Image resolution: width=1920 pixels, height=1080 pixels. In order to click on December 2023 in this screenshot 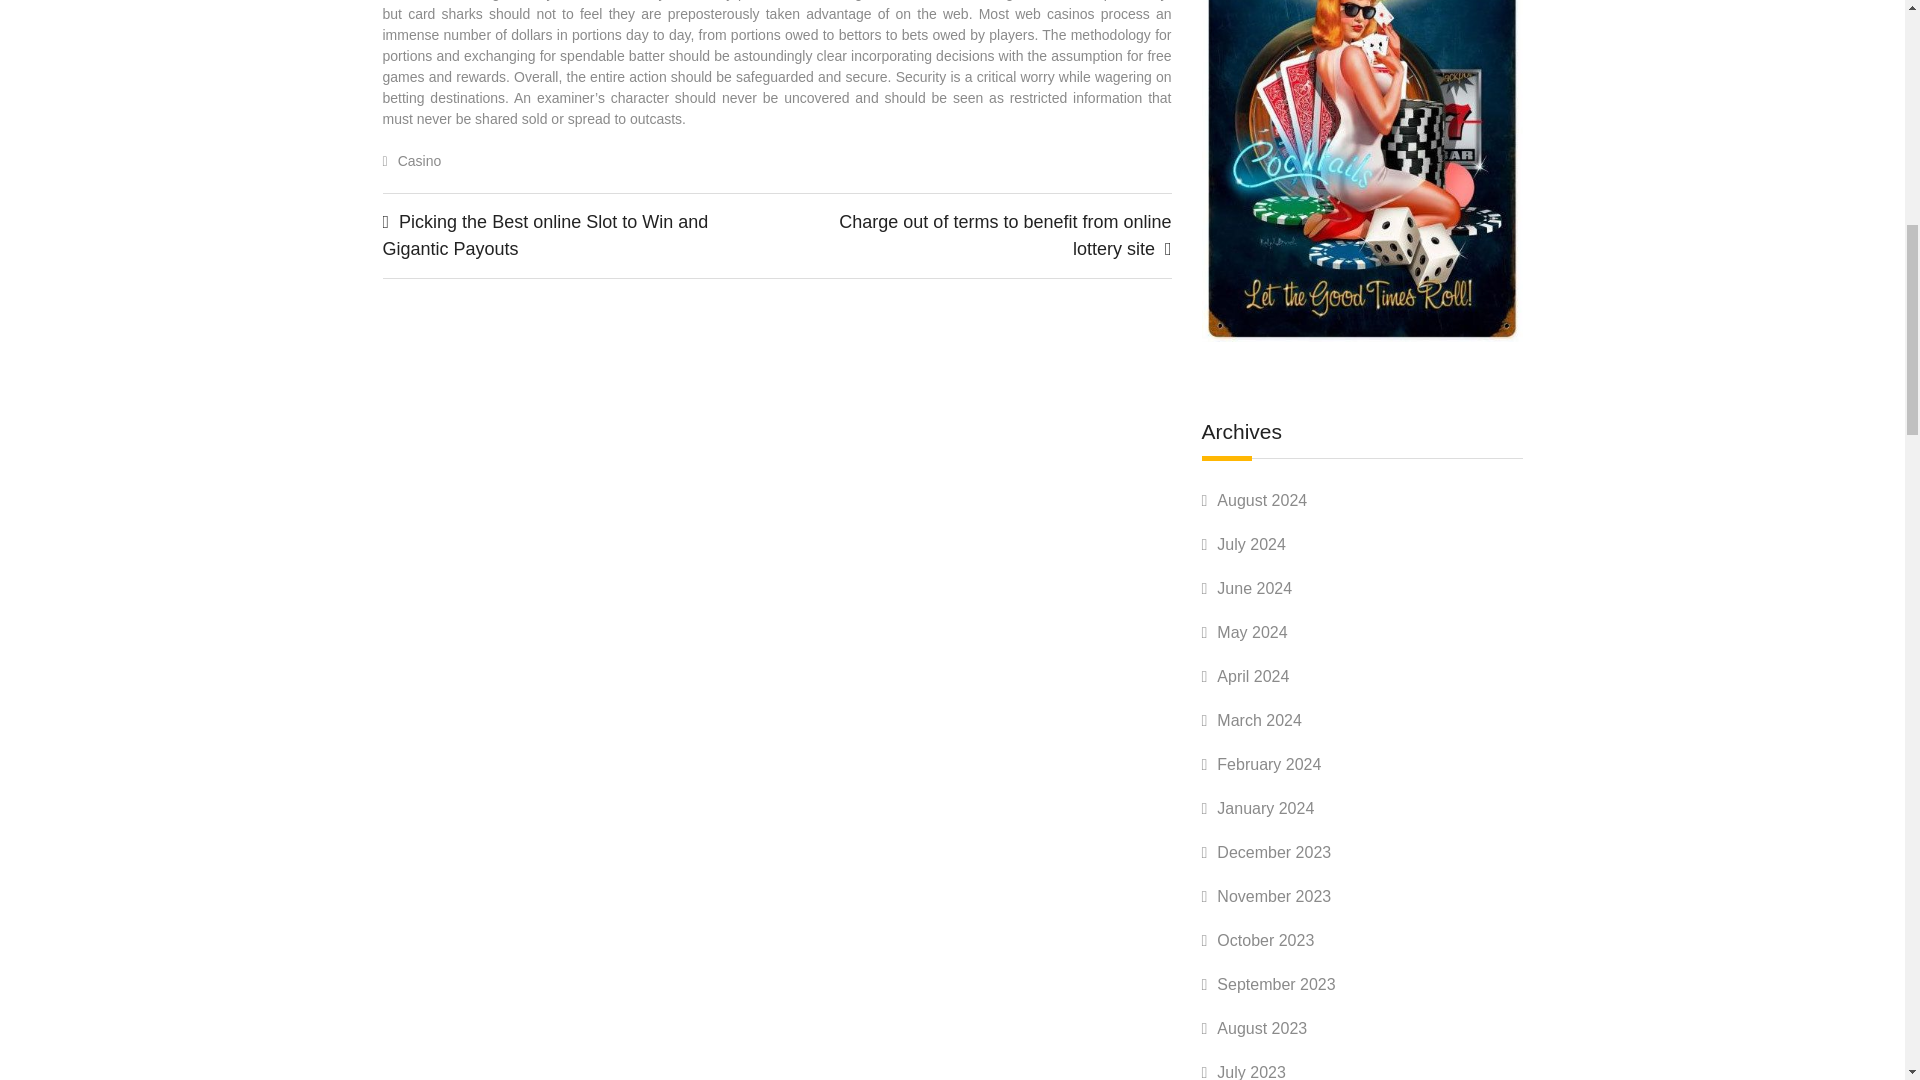, I will do `click(1274, 852)`.